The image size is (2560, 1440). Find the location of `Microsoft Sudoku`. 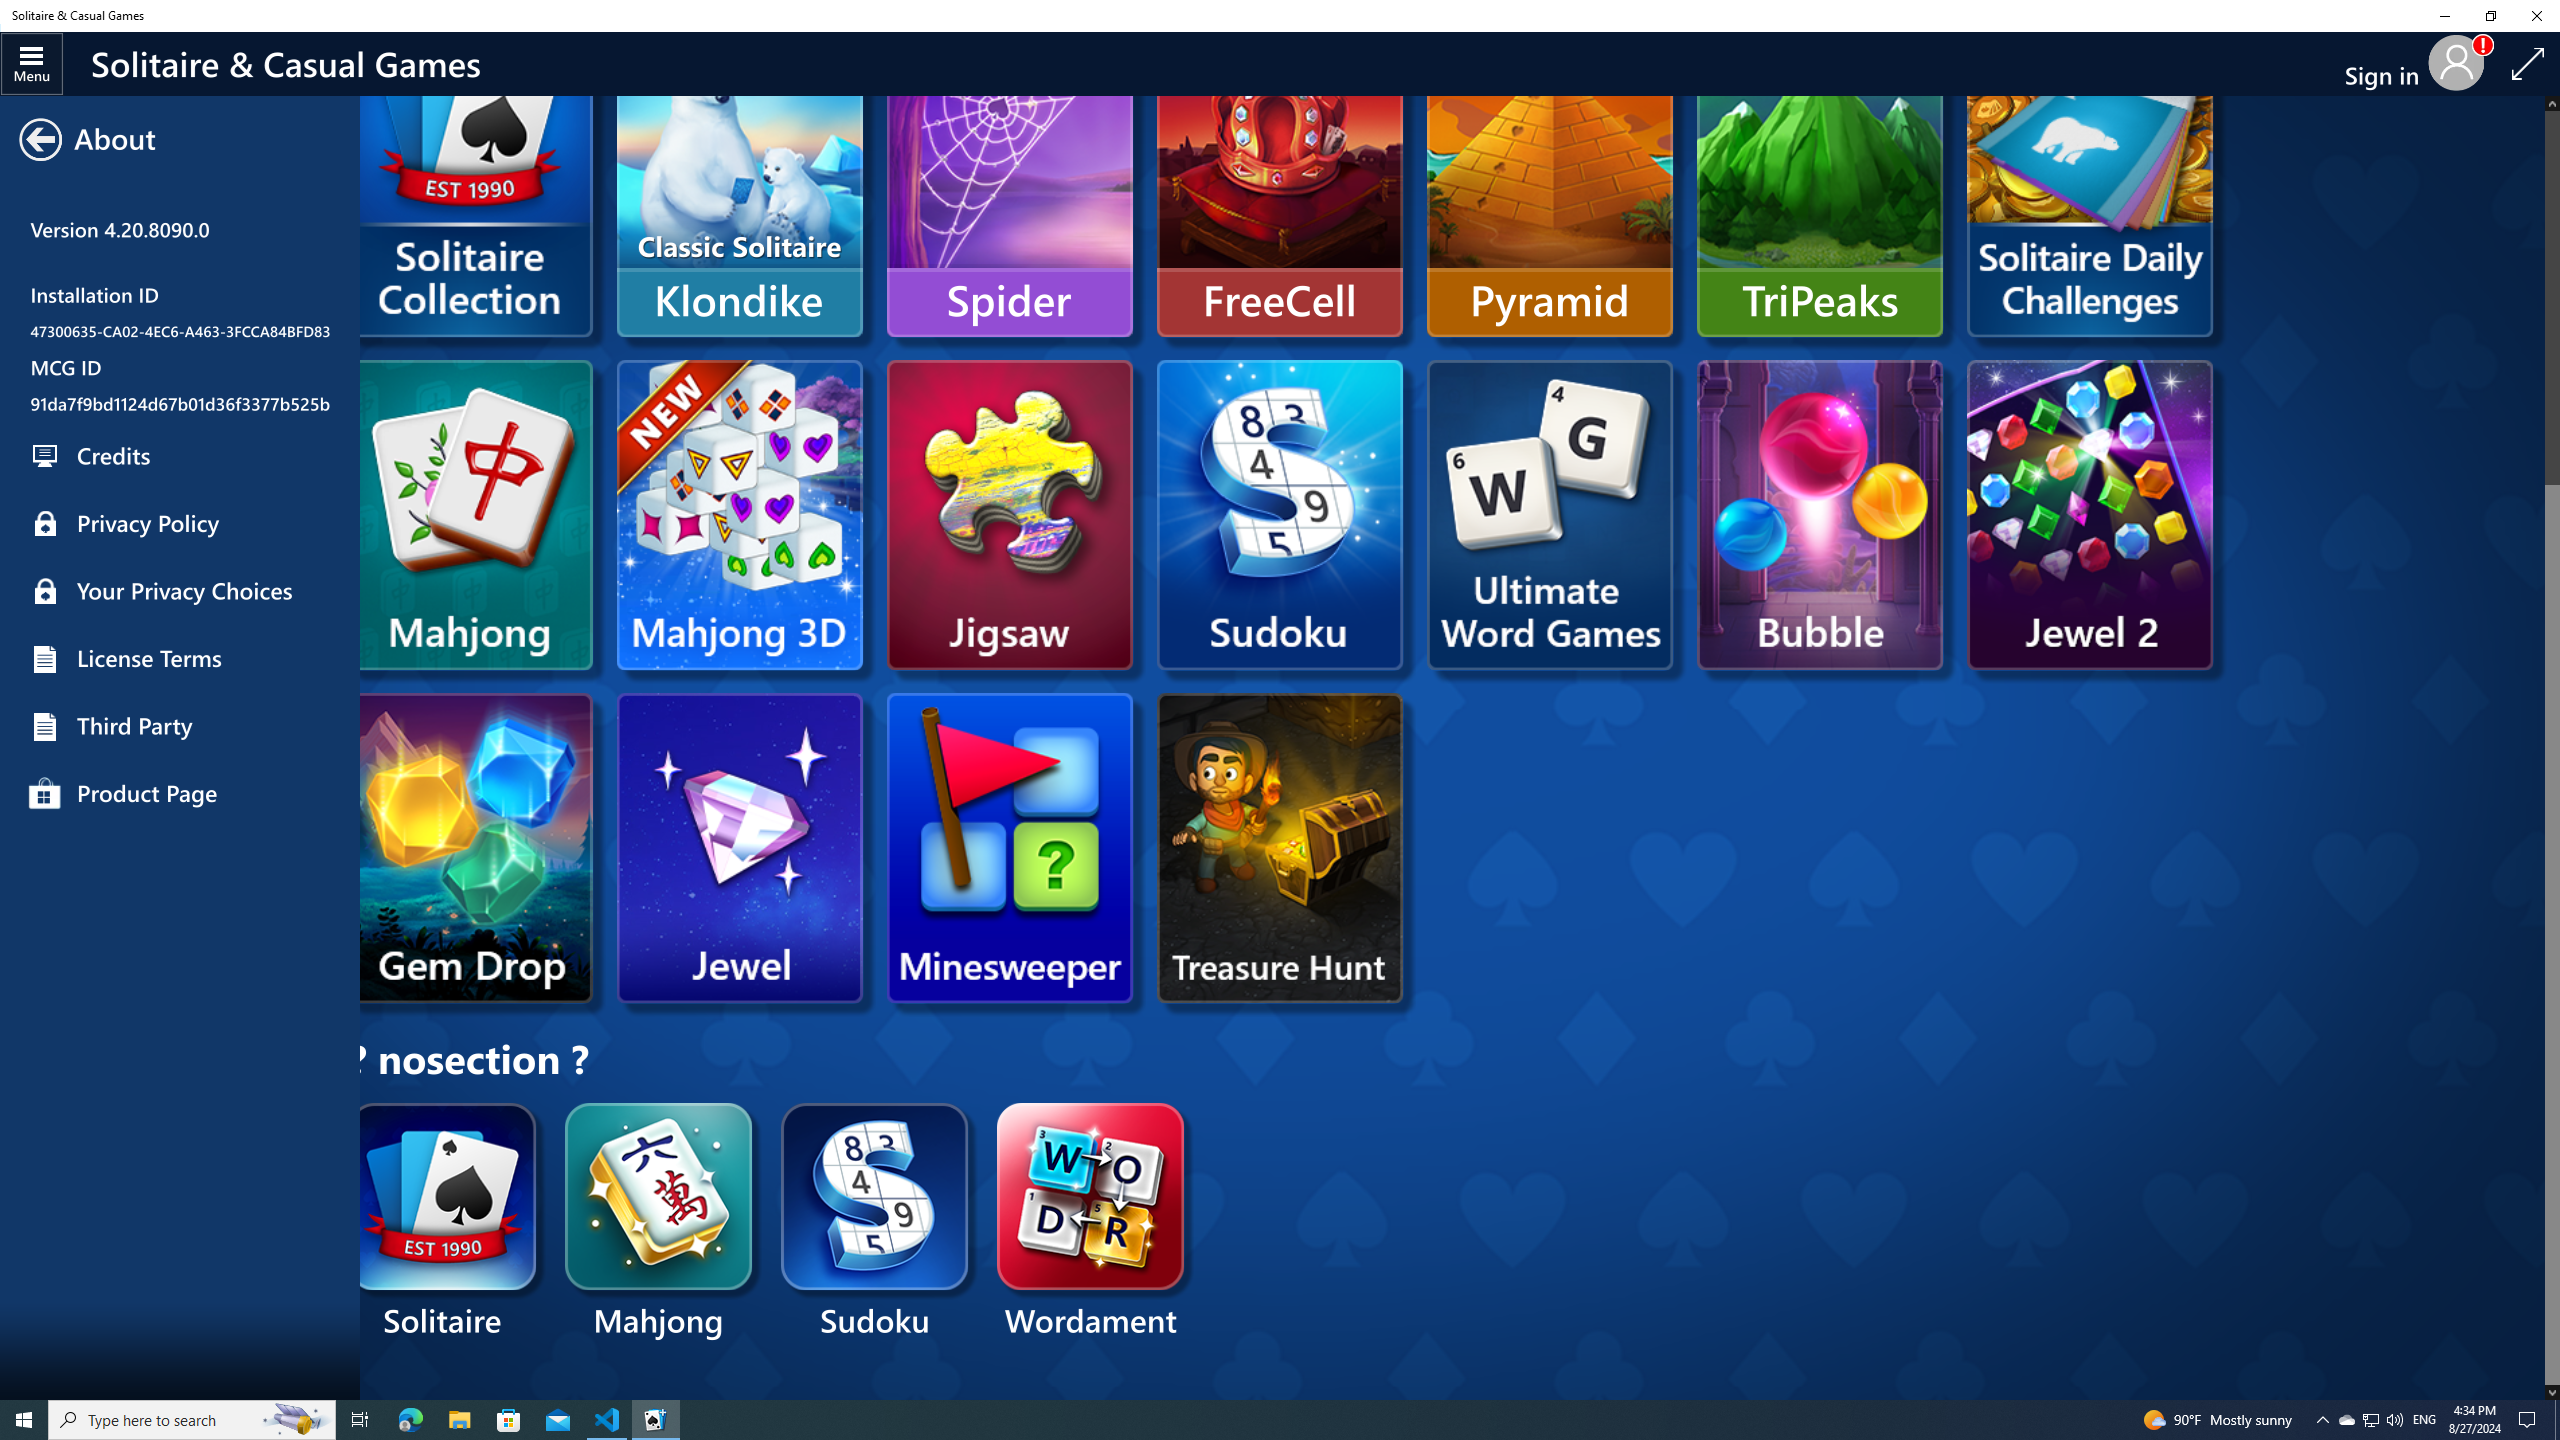

Microsoft Sudoku is located at coordinates (1280, 514).